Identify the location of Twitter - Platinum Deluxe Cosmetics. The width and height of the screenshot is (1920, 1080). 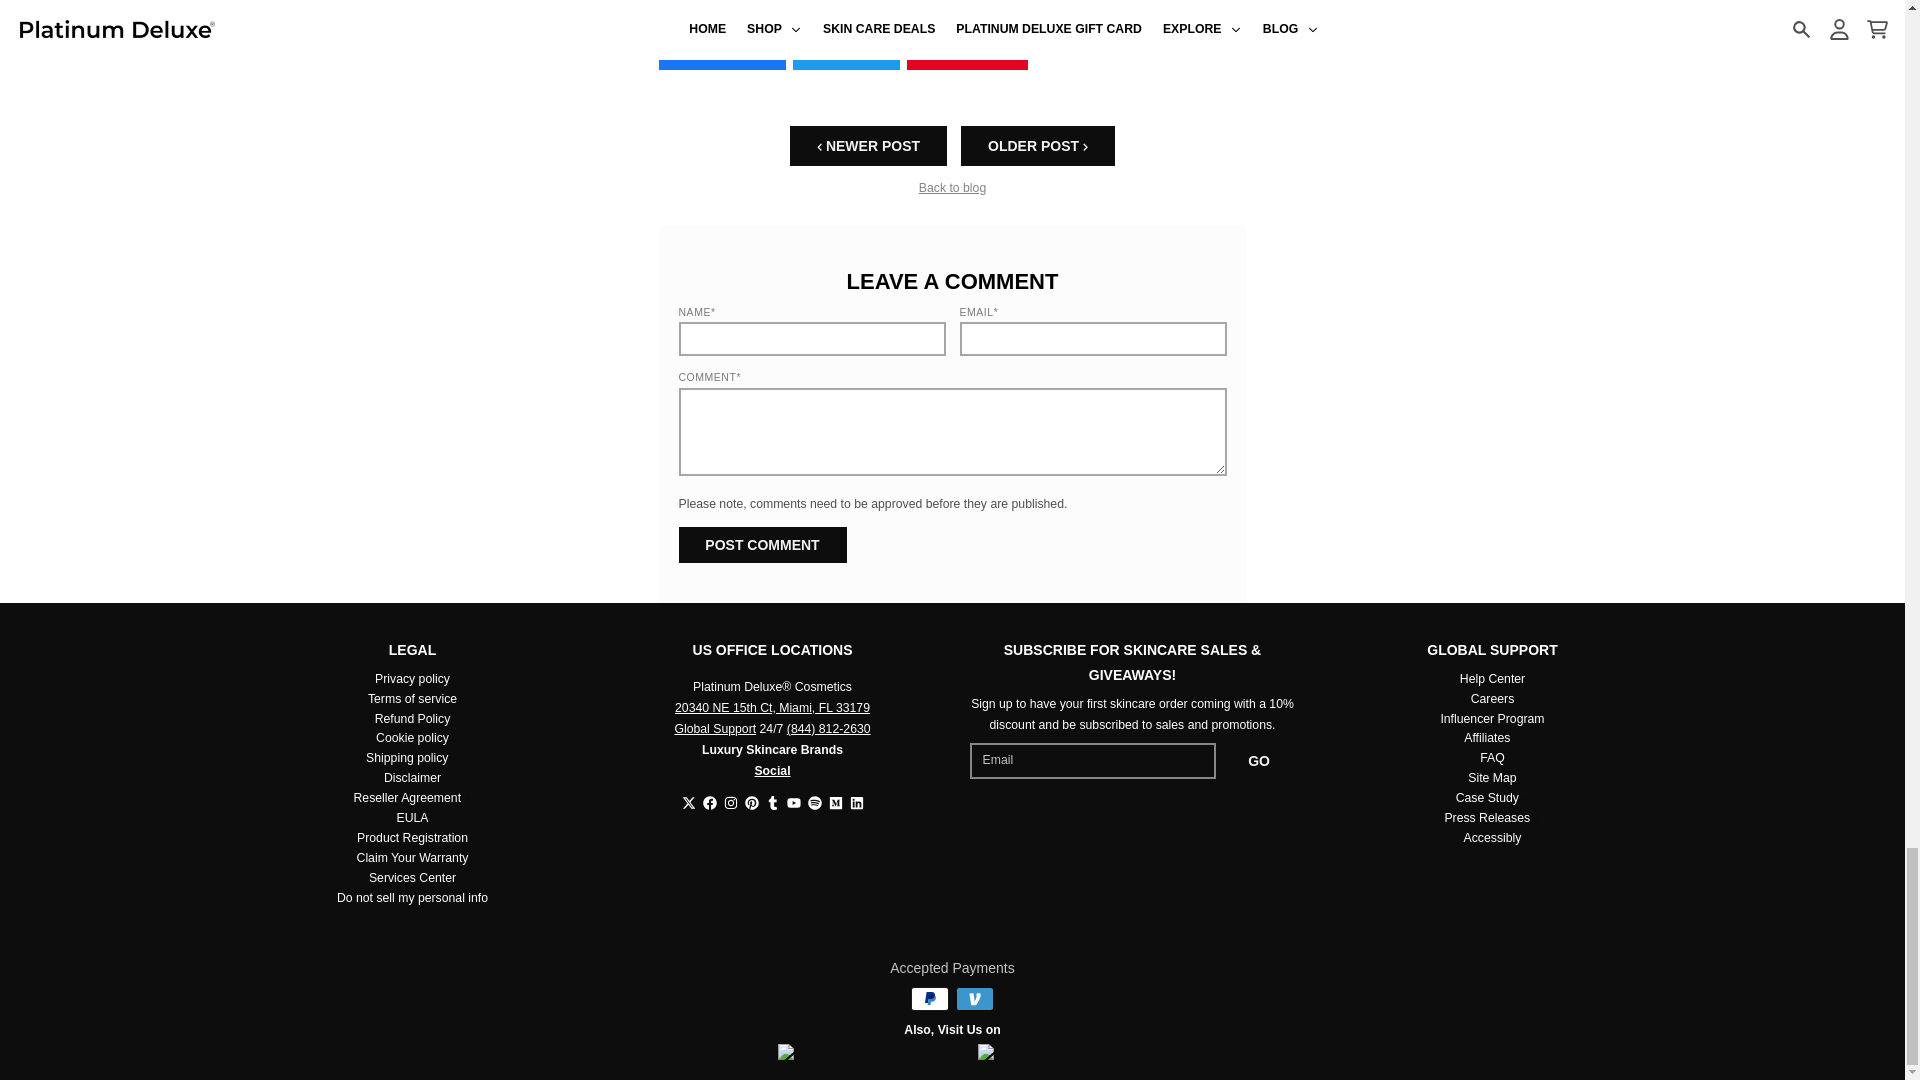
(688, 802).